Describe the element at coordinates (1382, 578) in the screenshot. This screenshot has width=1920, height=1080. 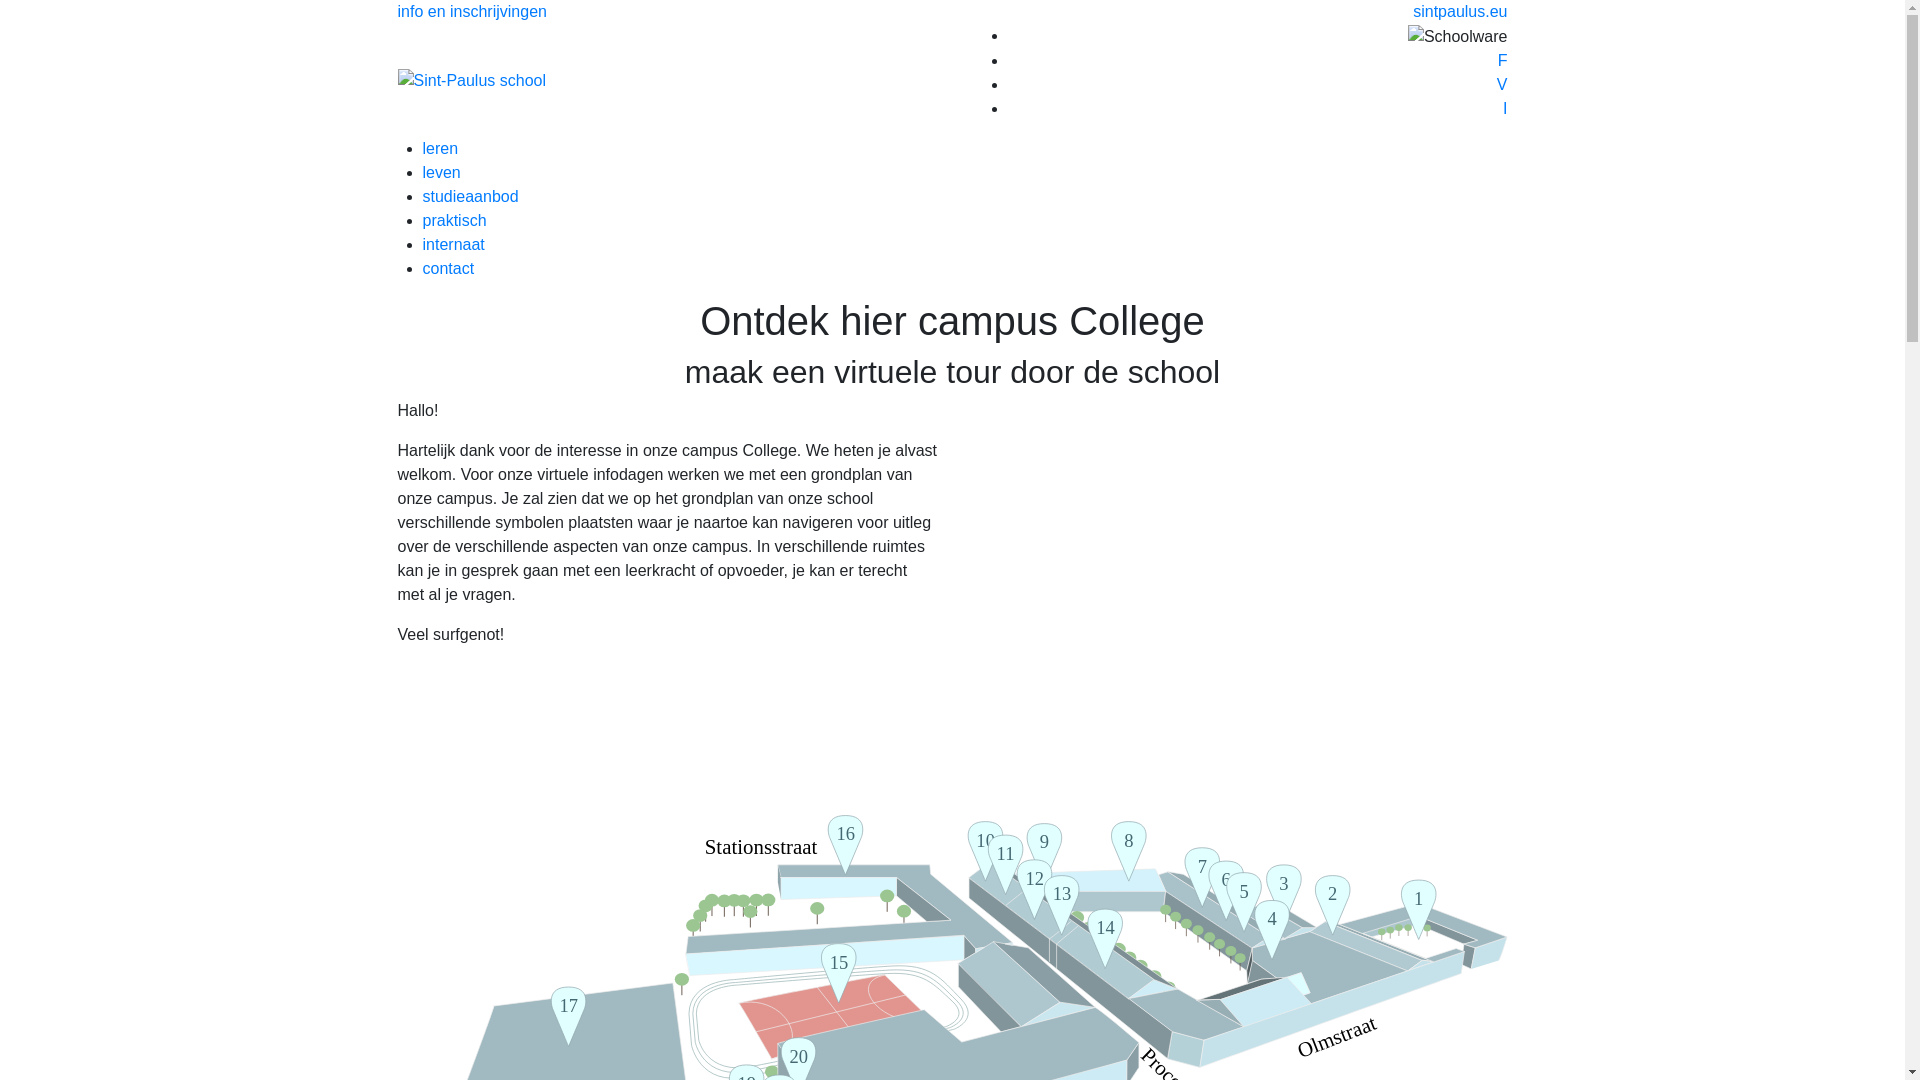
I see `Infodag` at that location.